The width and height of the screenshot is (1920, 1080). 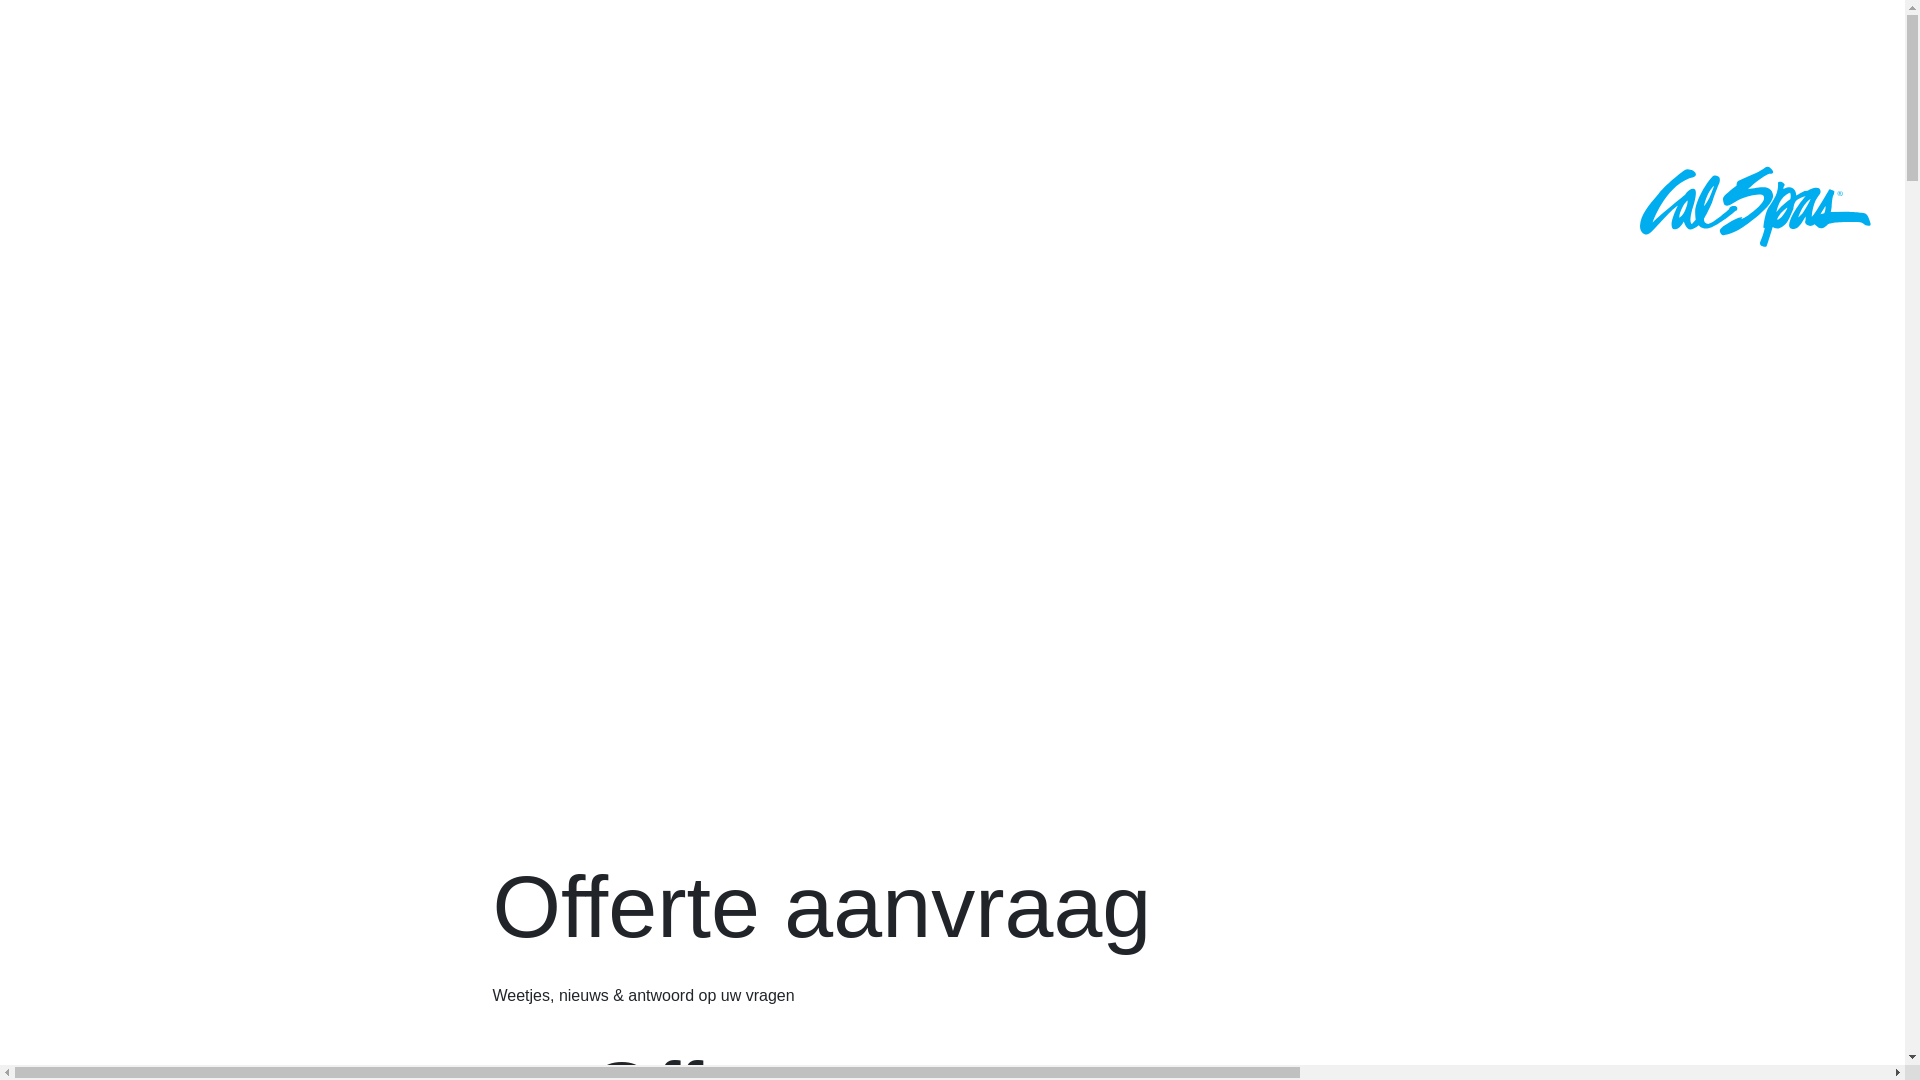 I want to click on Blog, so click(x=72, y=124).